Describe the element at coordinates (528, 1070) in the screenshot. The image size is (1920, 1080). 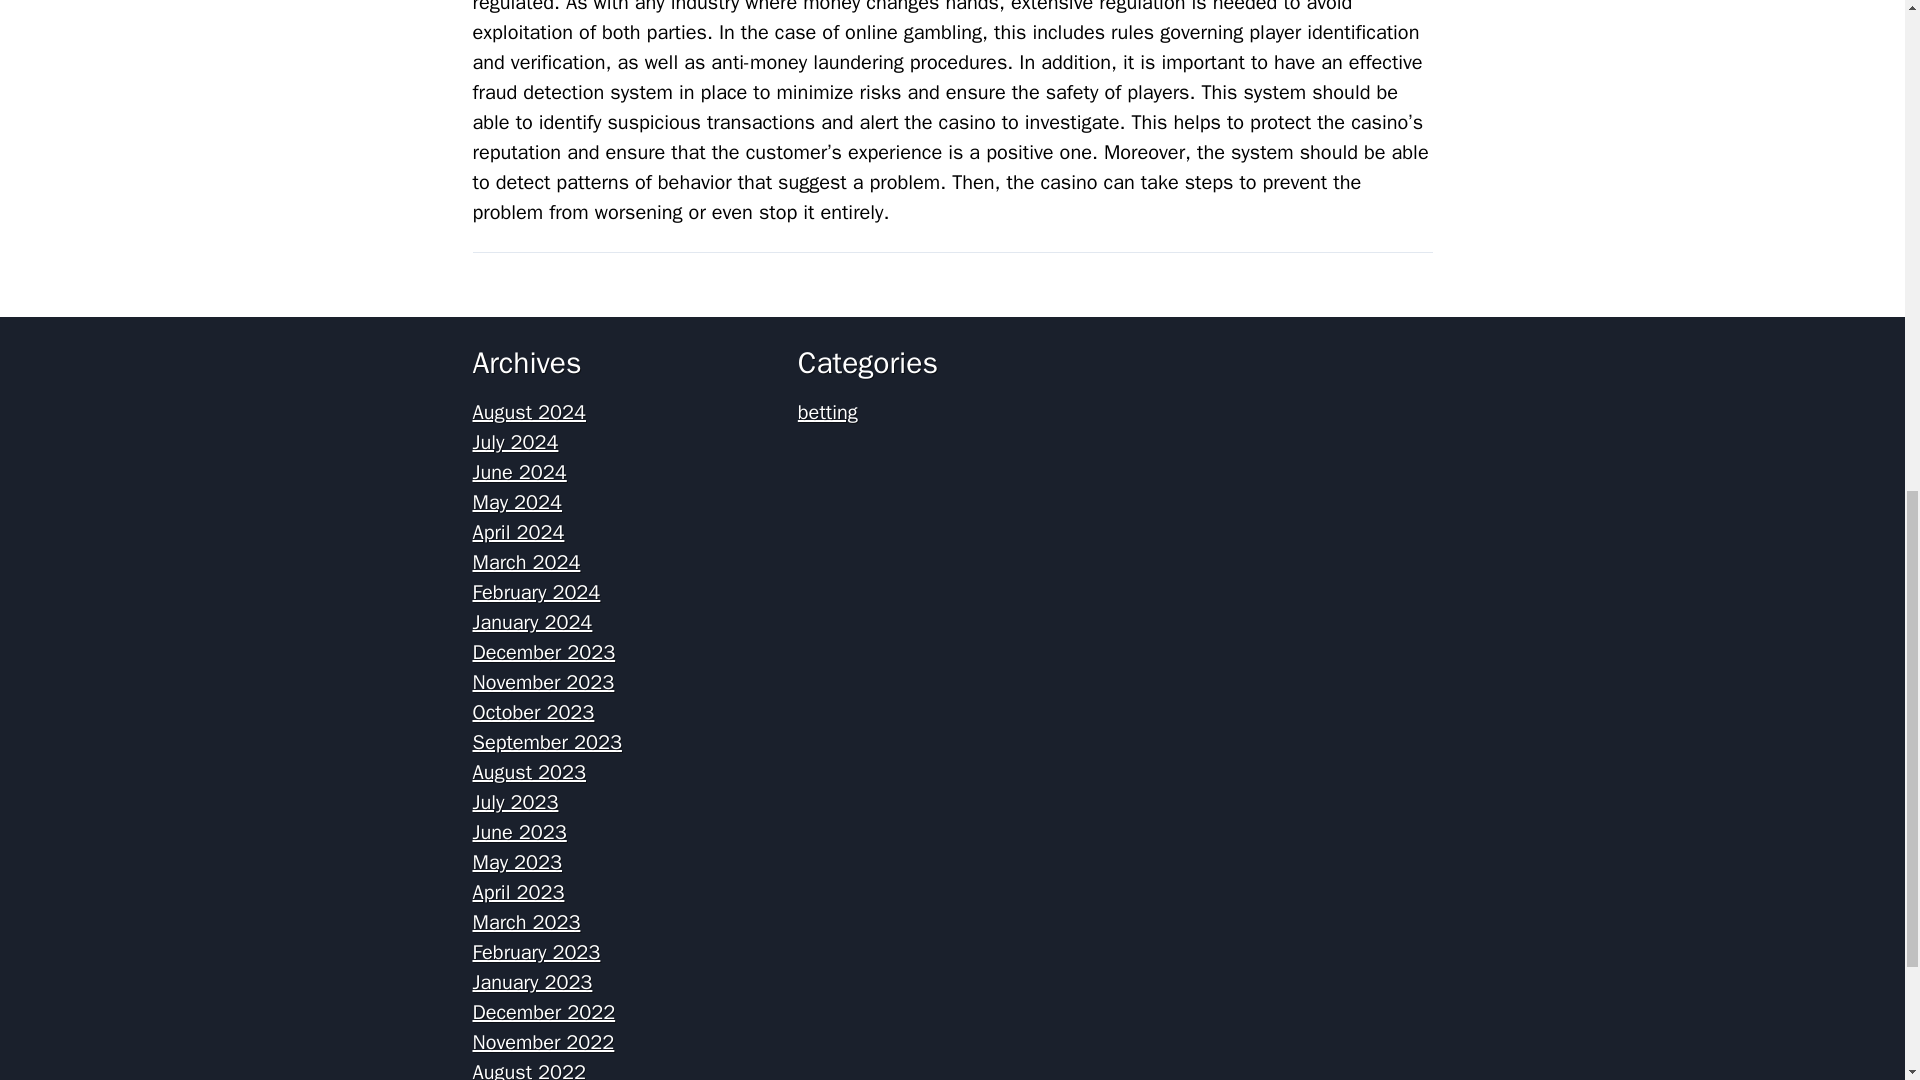
I see `August 2022` at that location.